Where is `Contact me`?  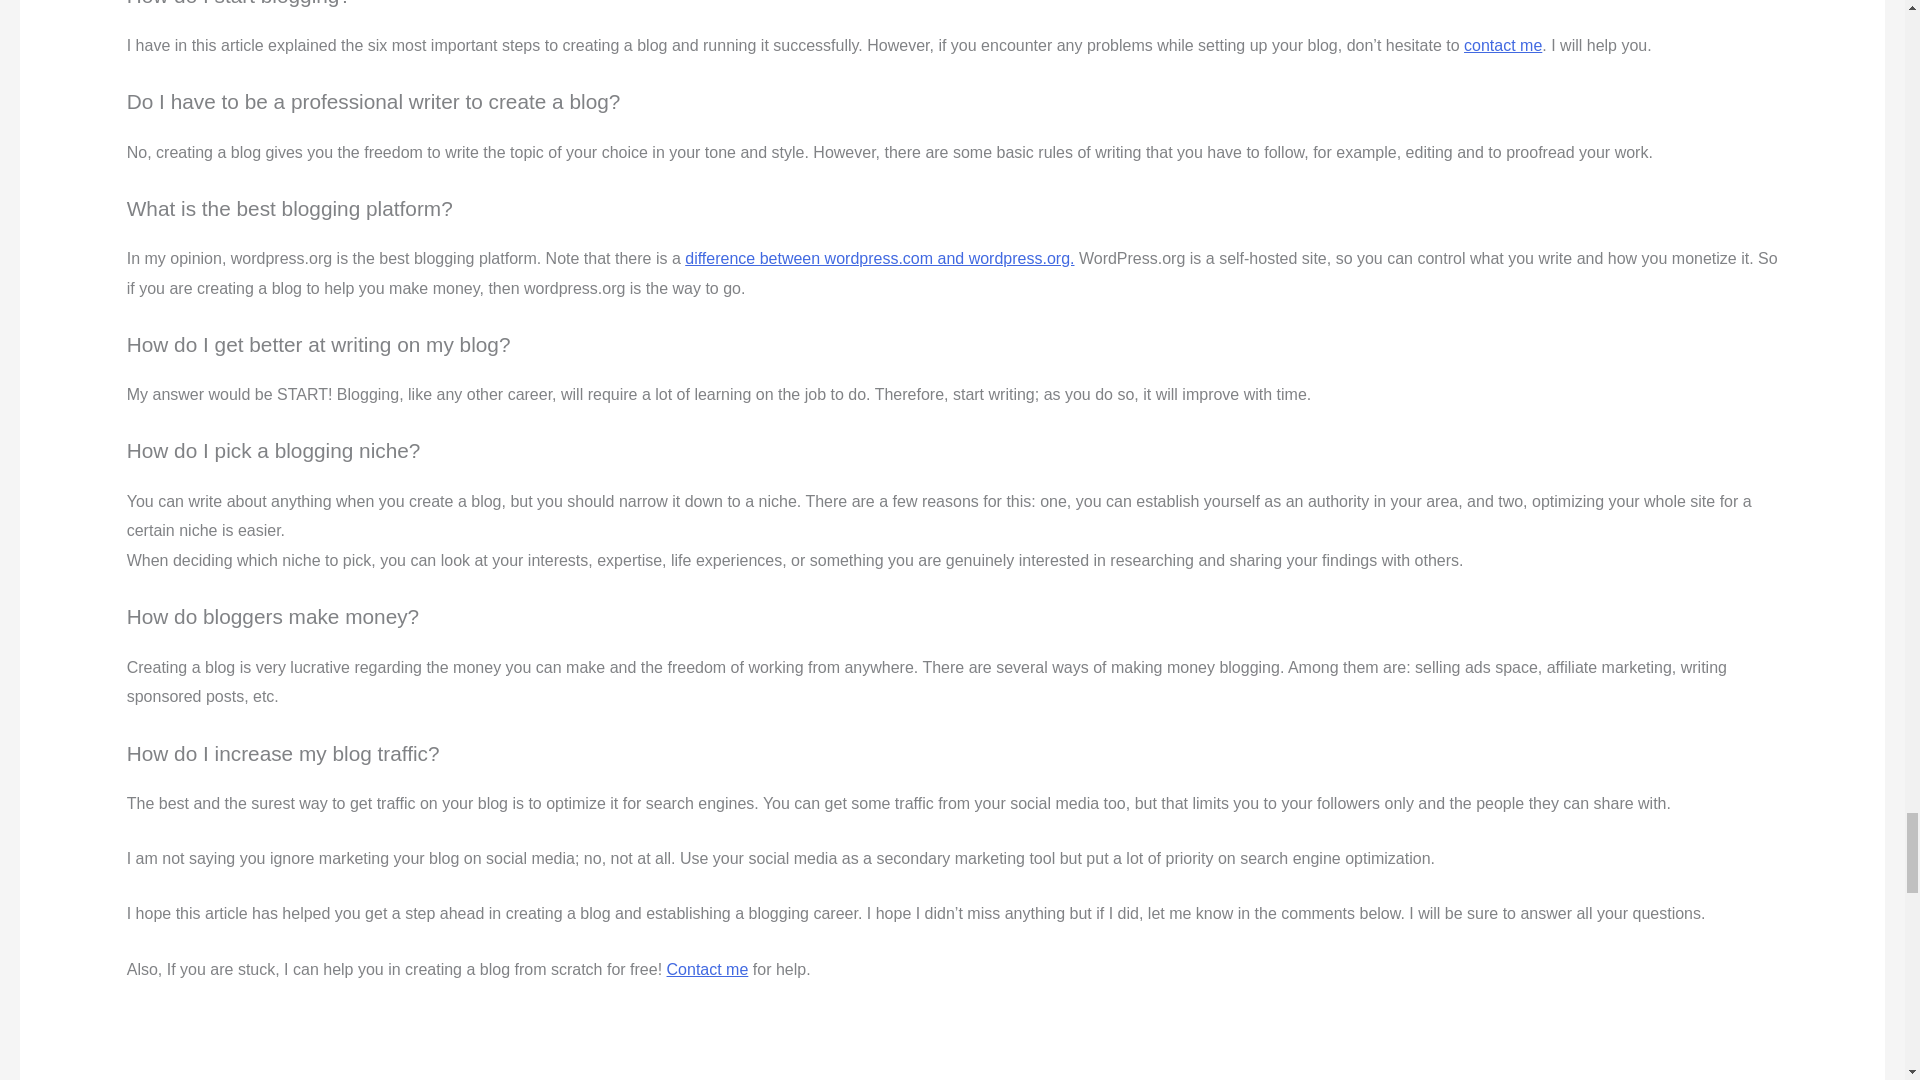
Contact me is located at coordinates (707, 970).